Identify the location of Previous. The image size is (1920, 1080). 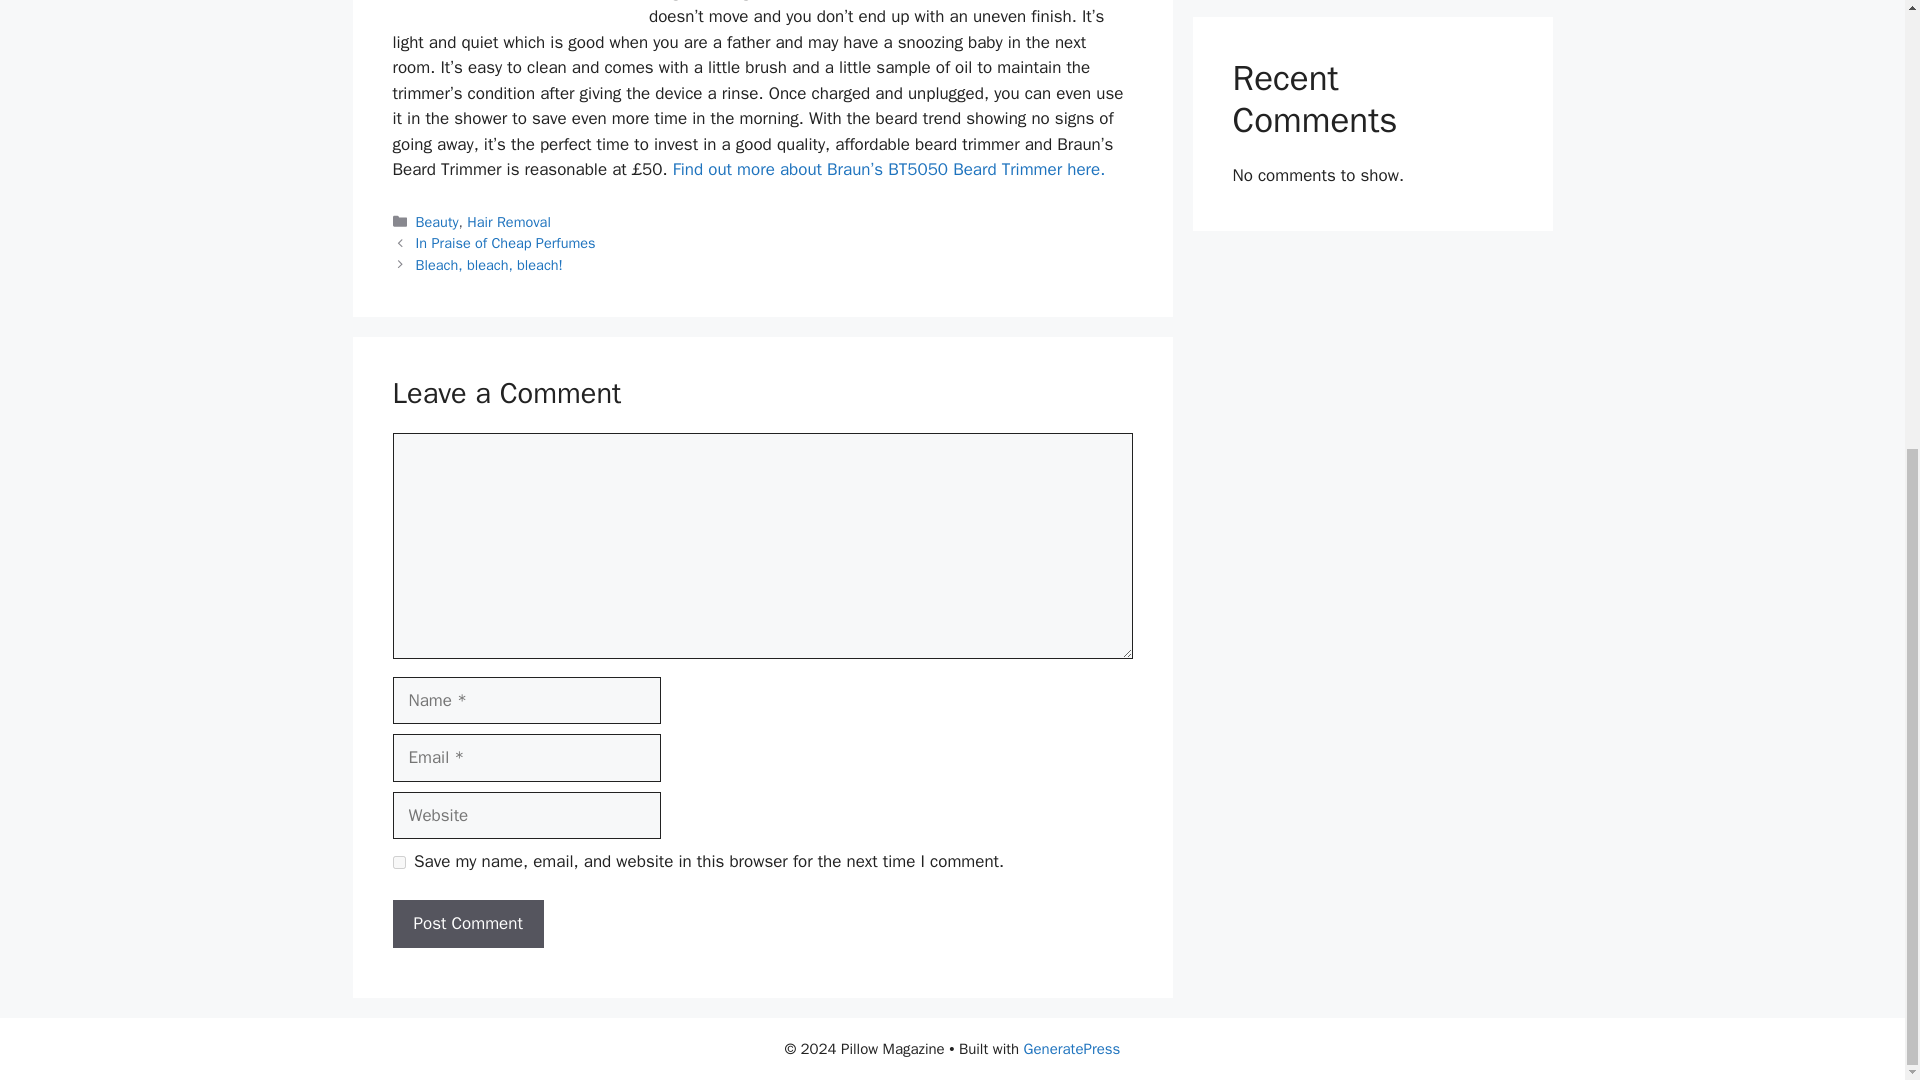
(506, 242).